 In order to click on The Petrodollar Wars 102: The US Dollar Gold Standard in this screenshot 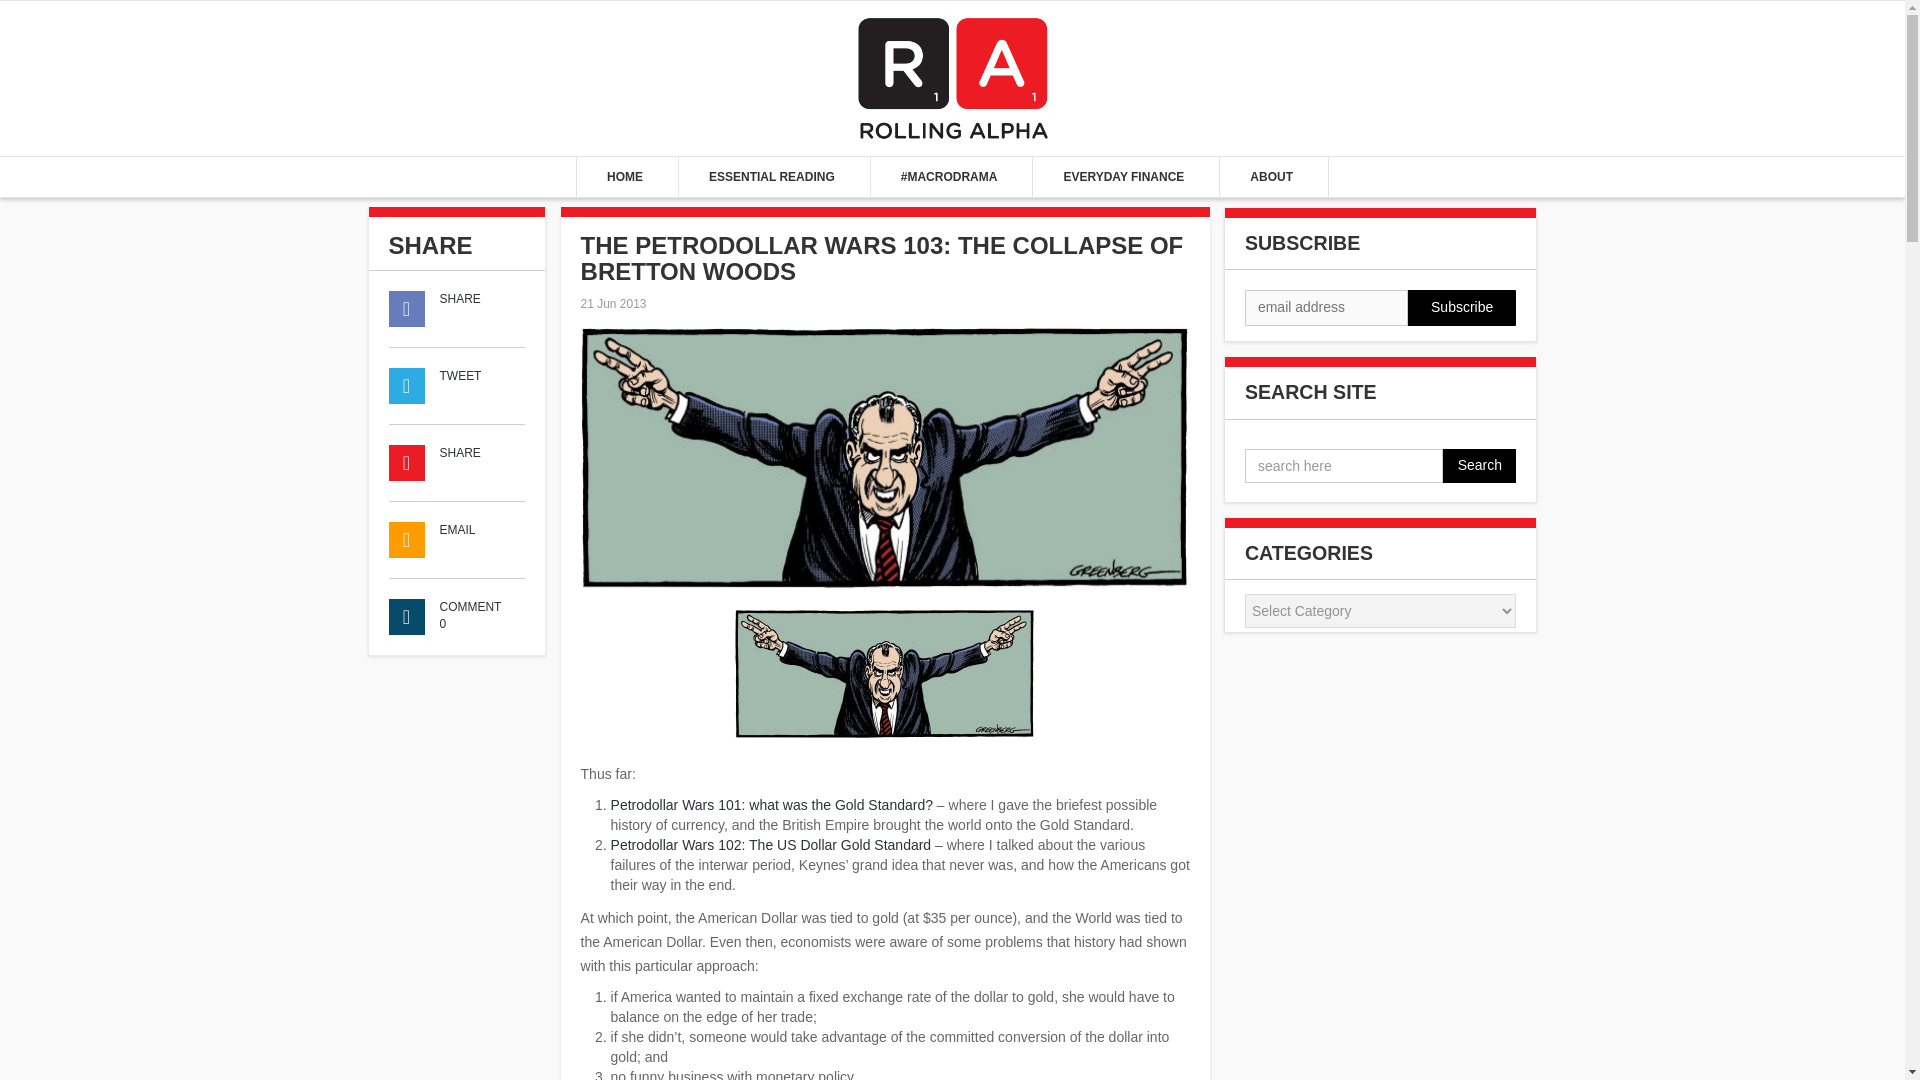, I will do `click(770, 845)`.